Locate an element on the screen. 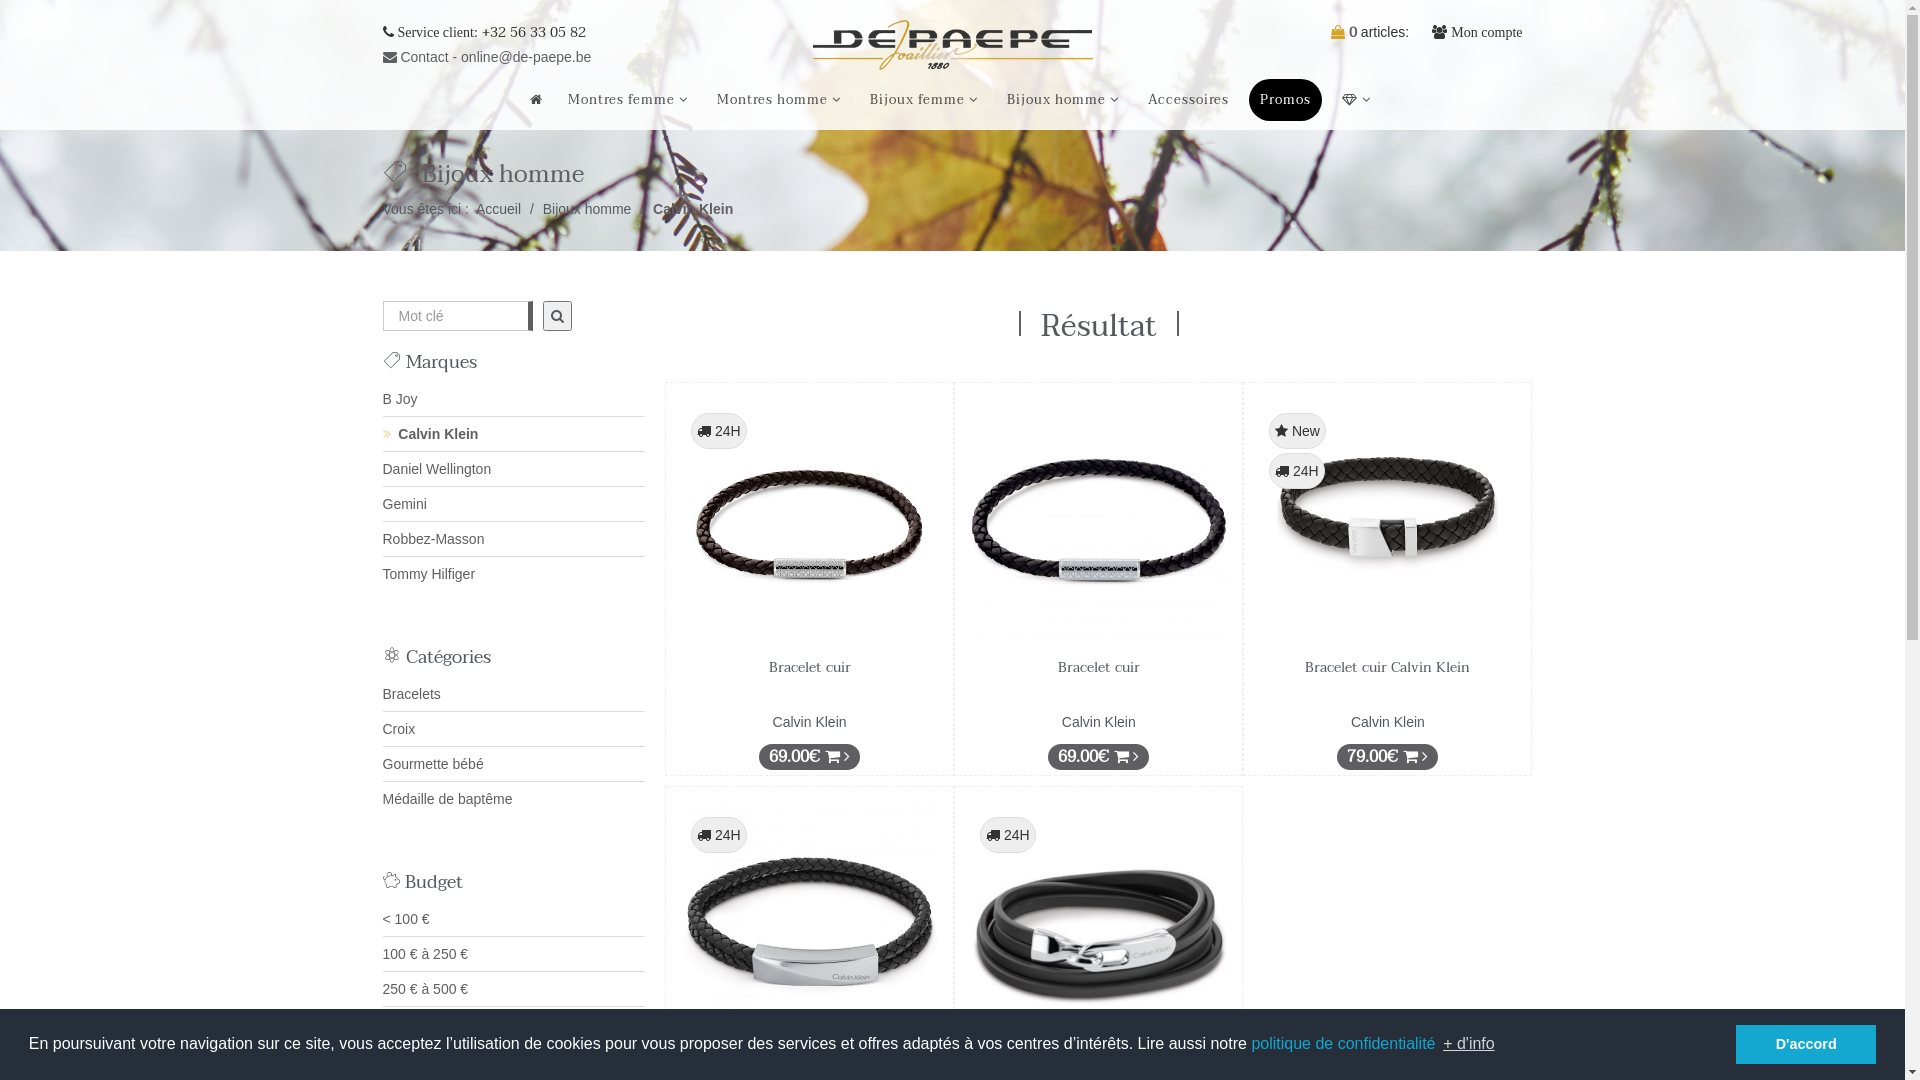 This screenshot has width=1920, height=1080. Bracelet cuir is located at coordinates (810, 668).